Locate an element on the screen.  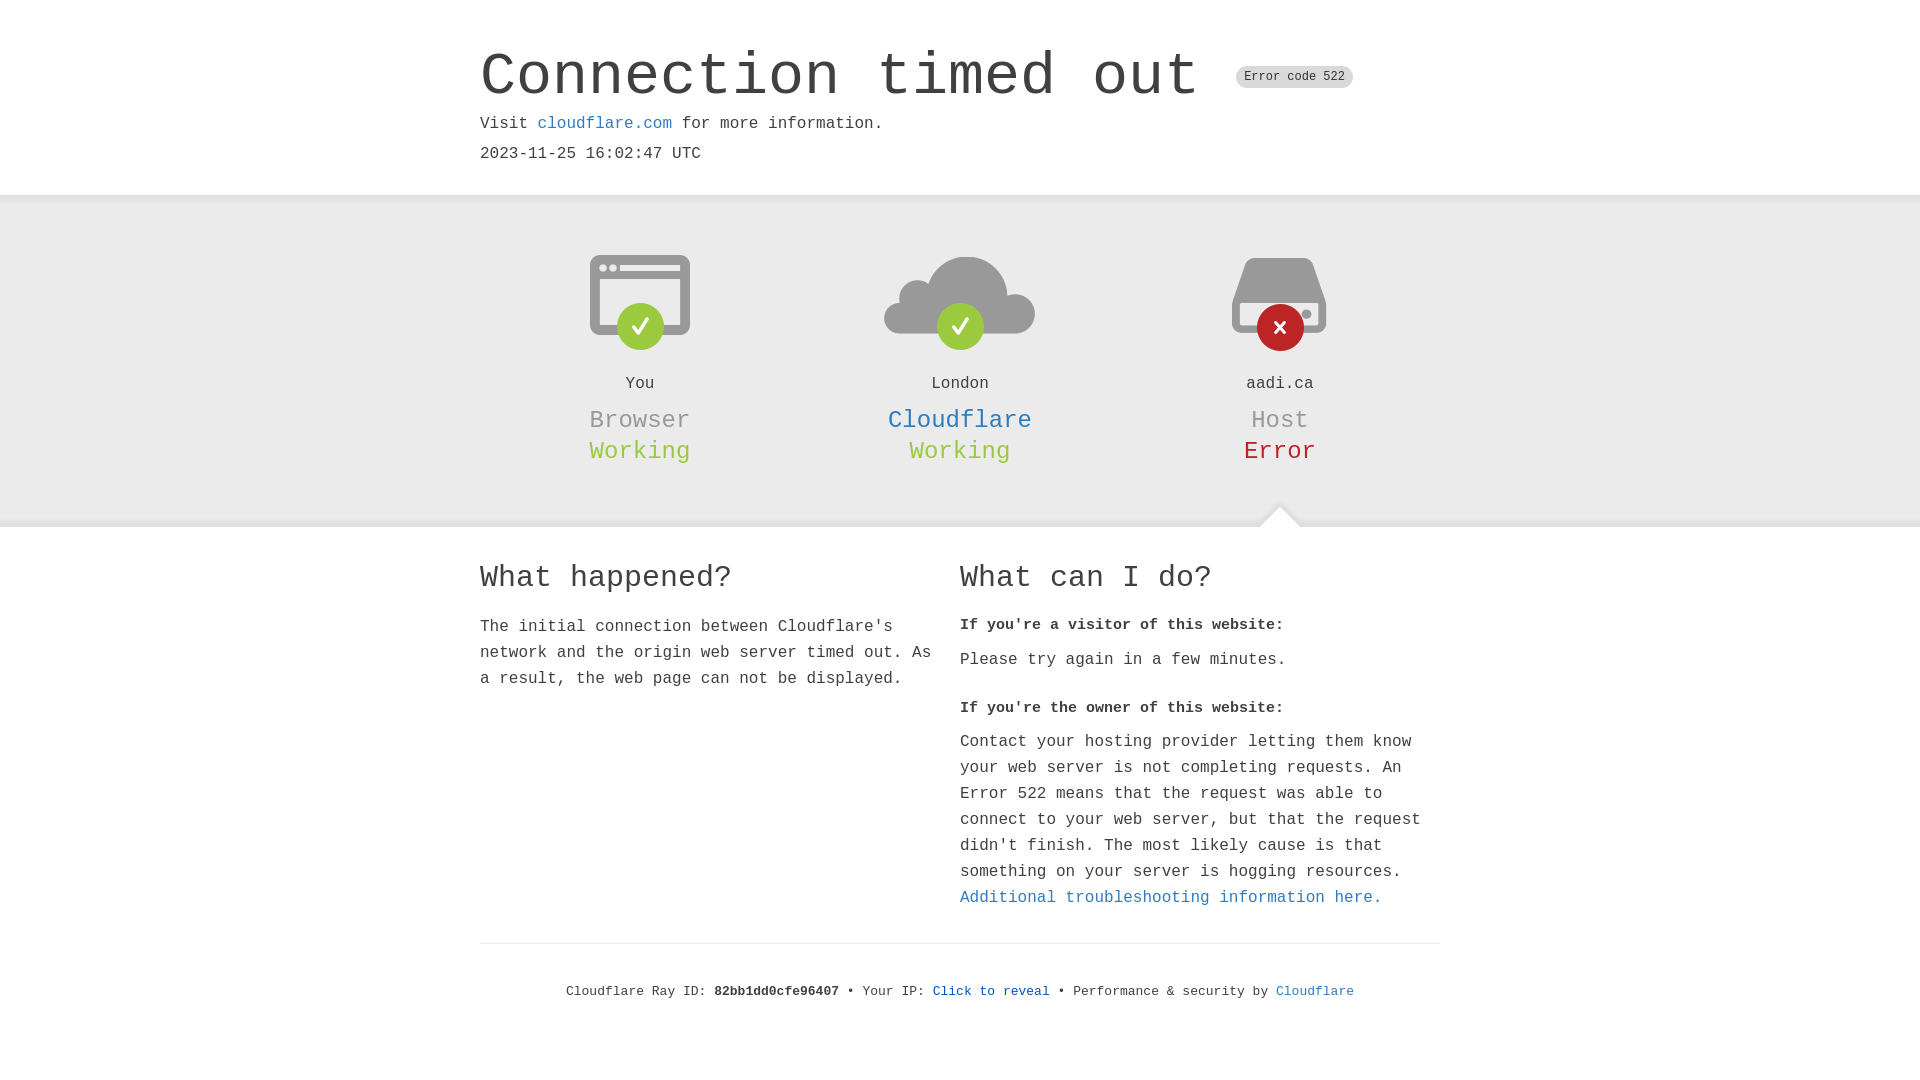
Click to reveal is located at coordinates (992, 992).